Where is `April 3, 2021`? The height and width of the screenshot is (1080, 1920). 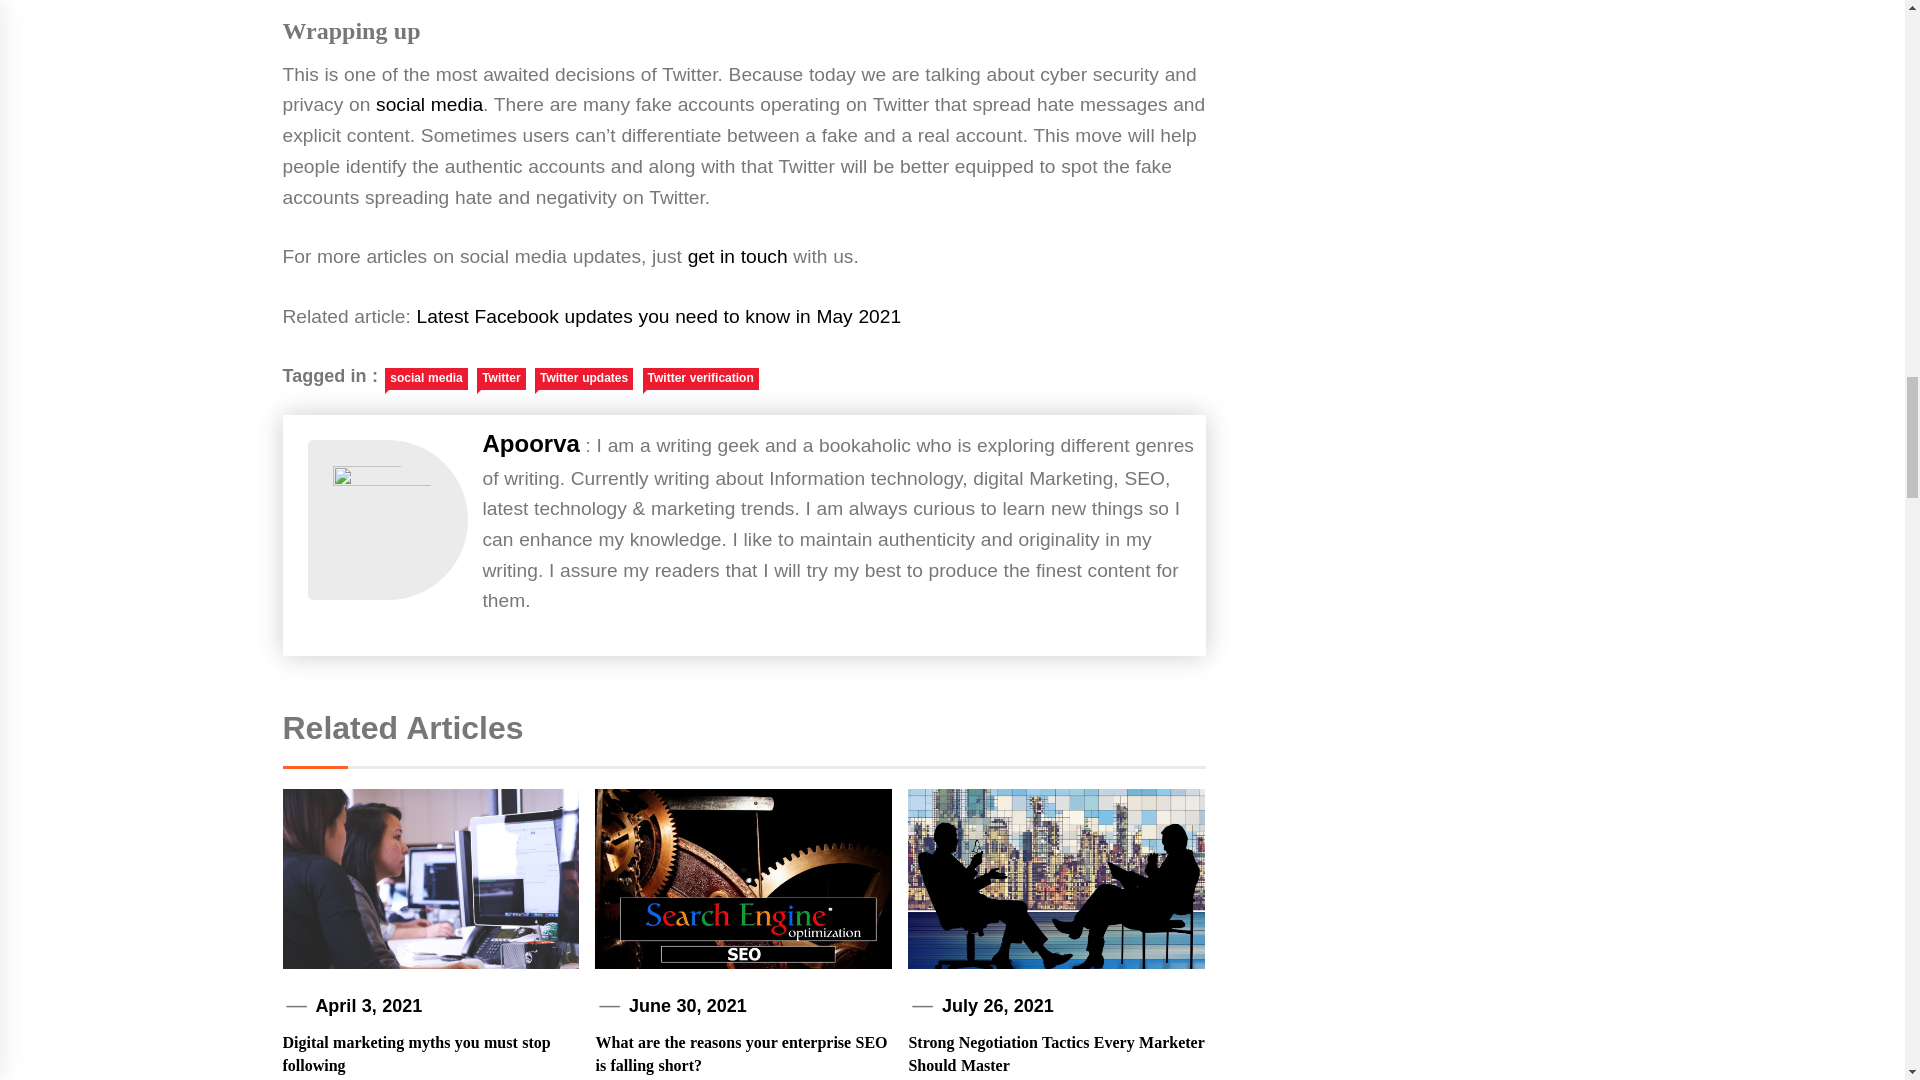 April 3, 2021 is located at coordinates (368, 1006).